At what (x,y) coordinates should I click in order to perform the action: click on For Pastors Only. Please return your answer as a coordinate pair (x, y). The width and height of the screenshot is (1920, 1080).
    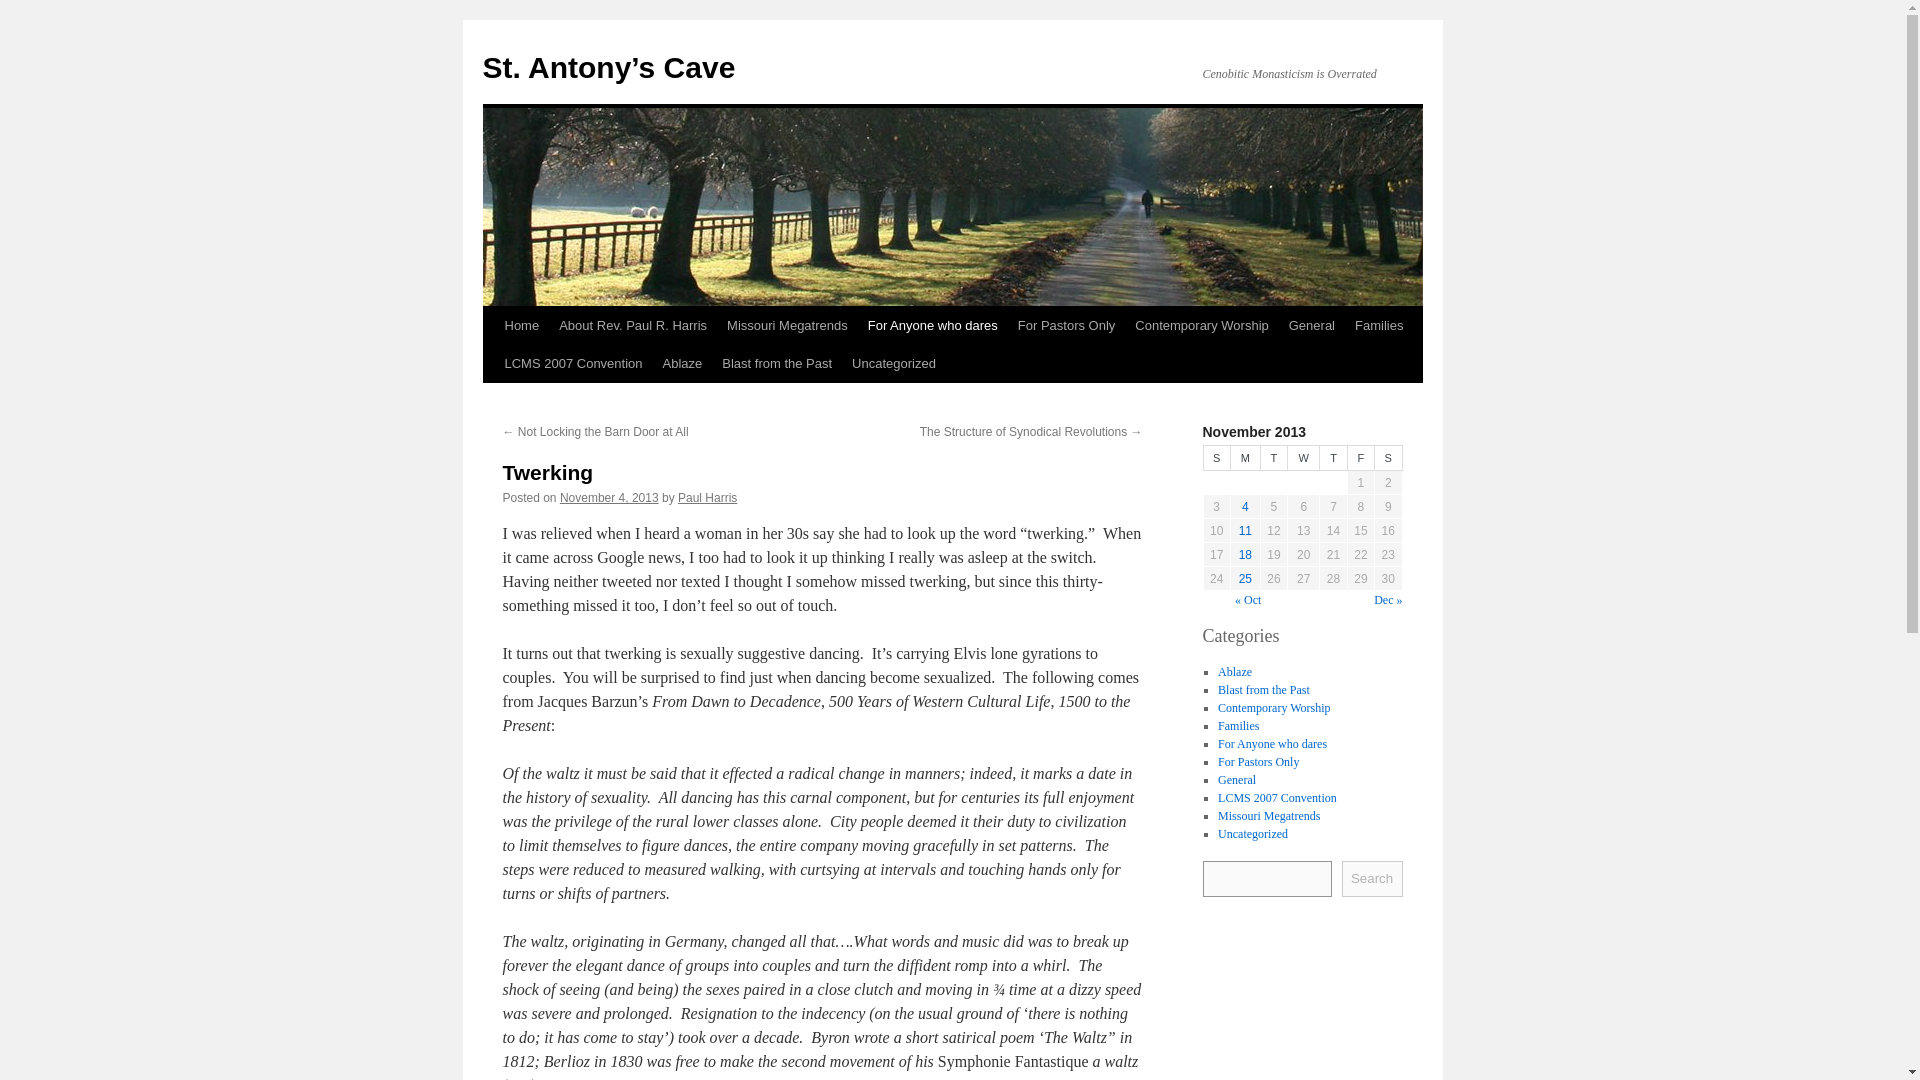
    Looking at the image, I should click on (1066, 325).